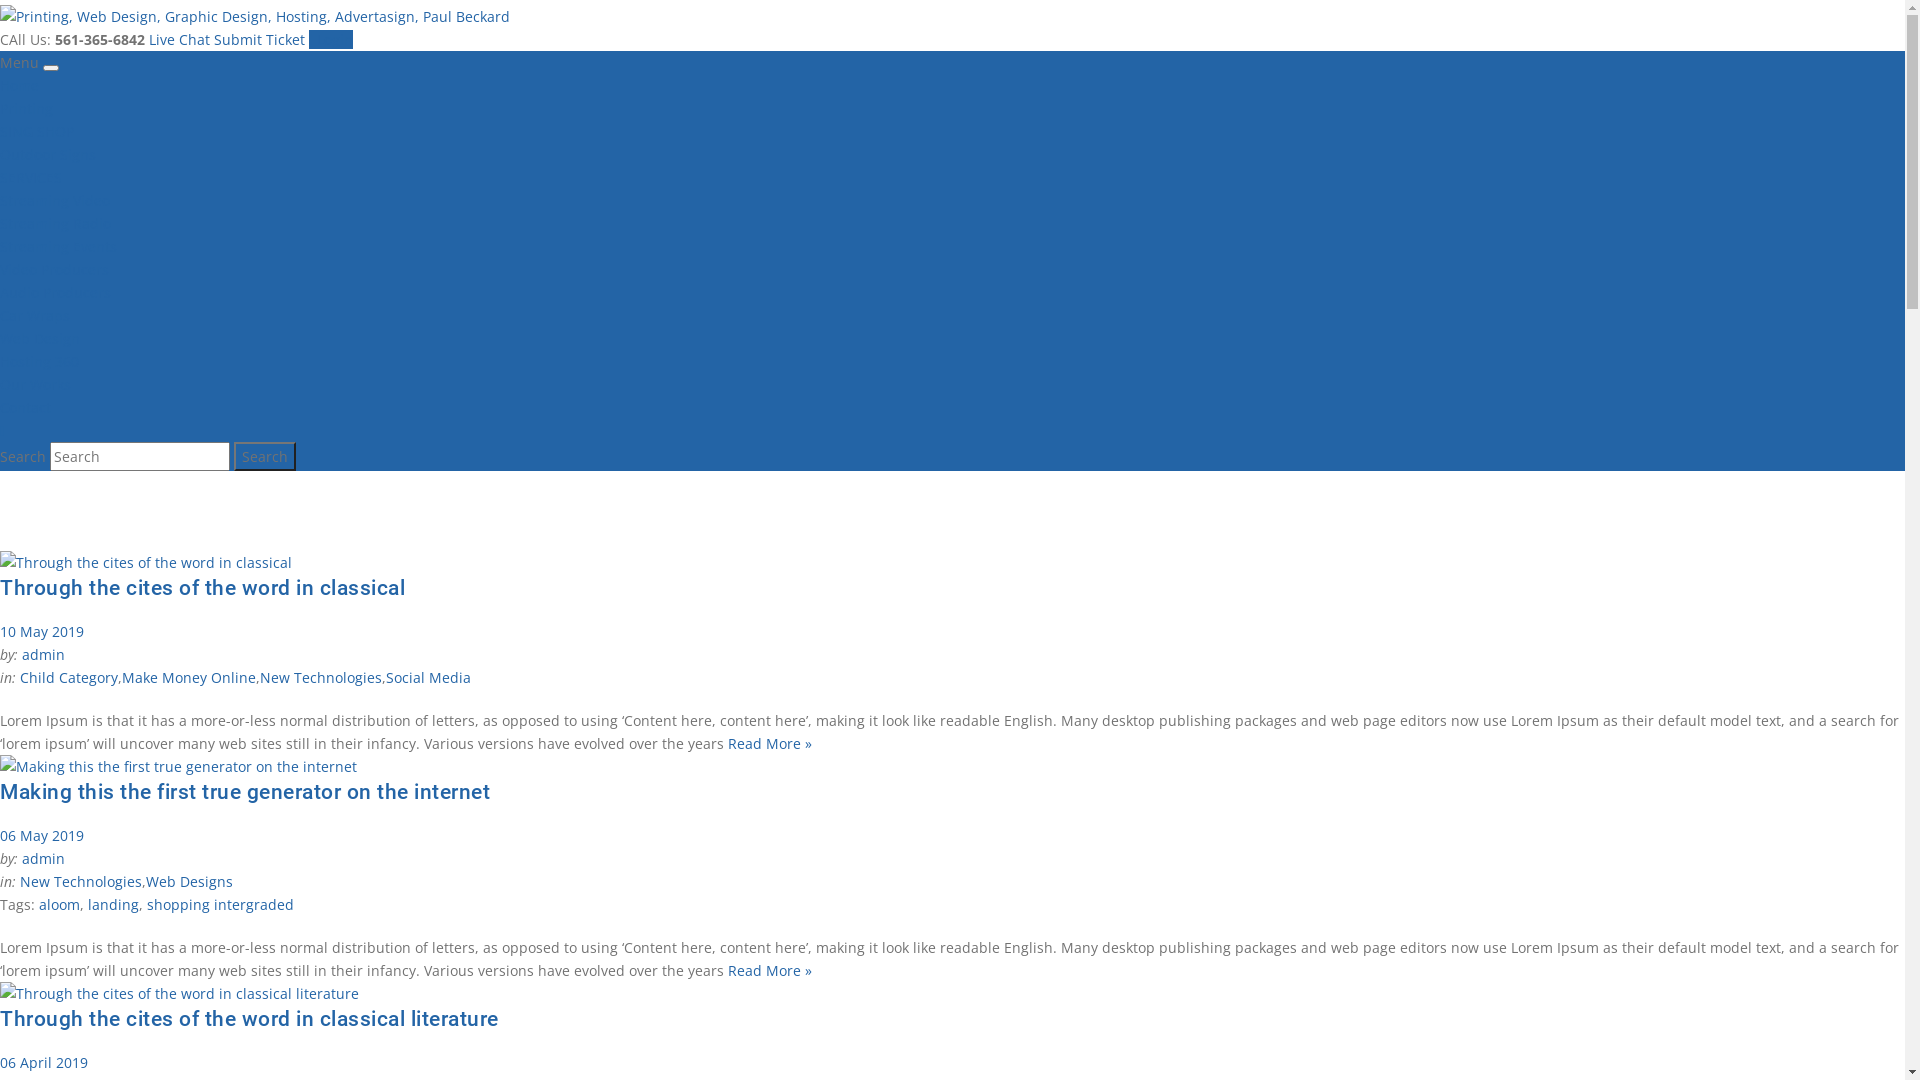  What do you see at coordinates (56, 224) in the screenshot?
I see `Streaming Radio` at bounding box center [56, 224].